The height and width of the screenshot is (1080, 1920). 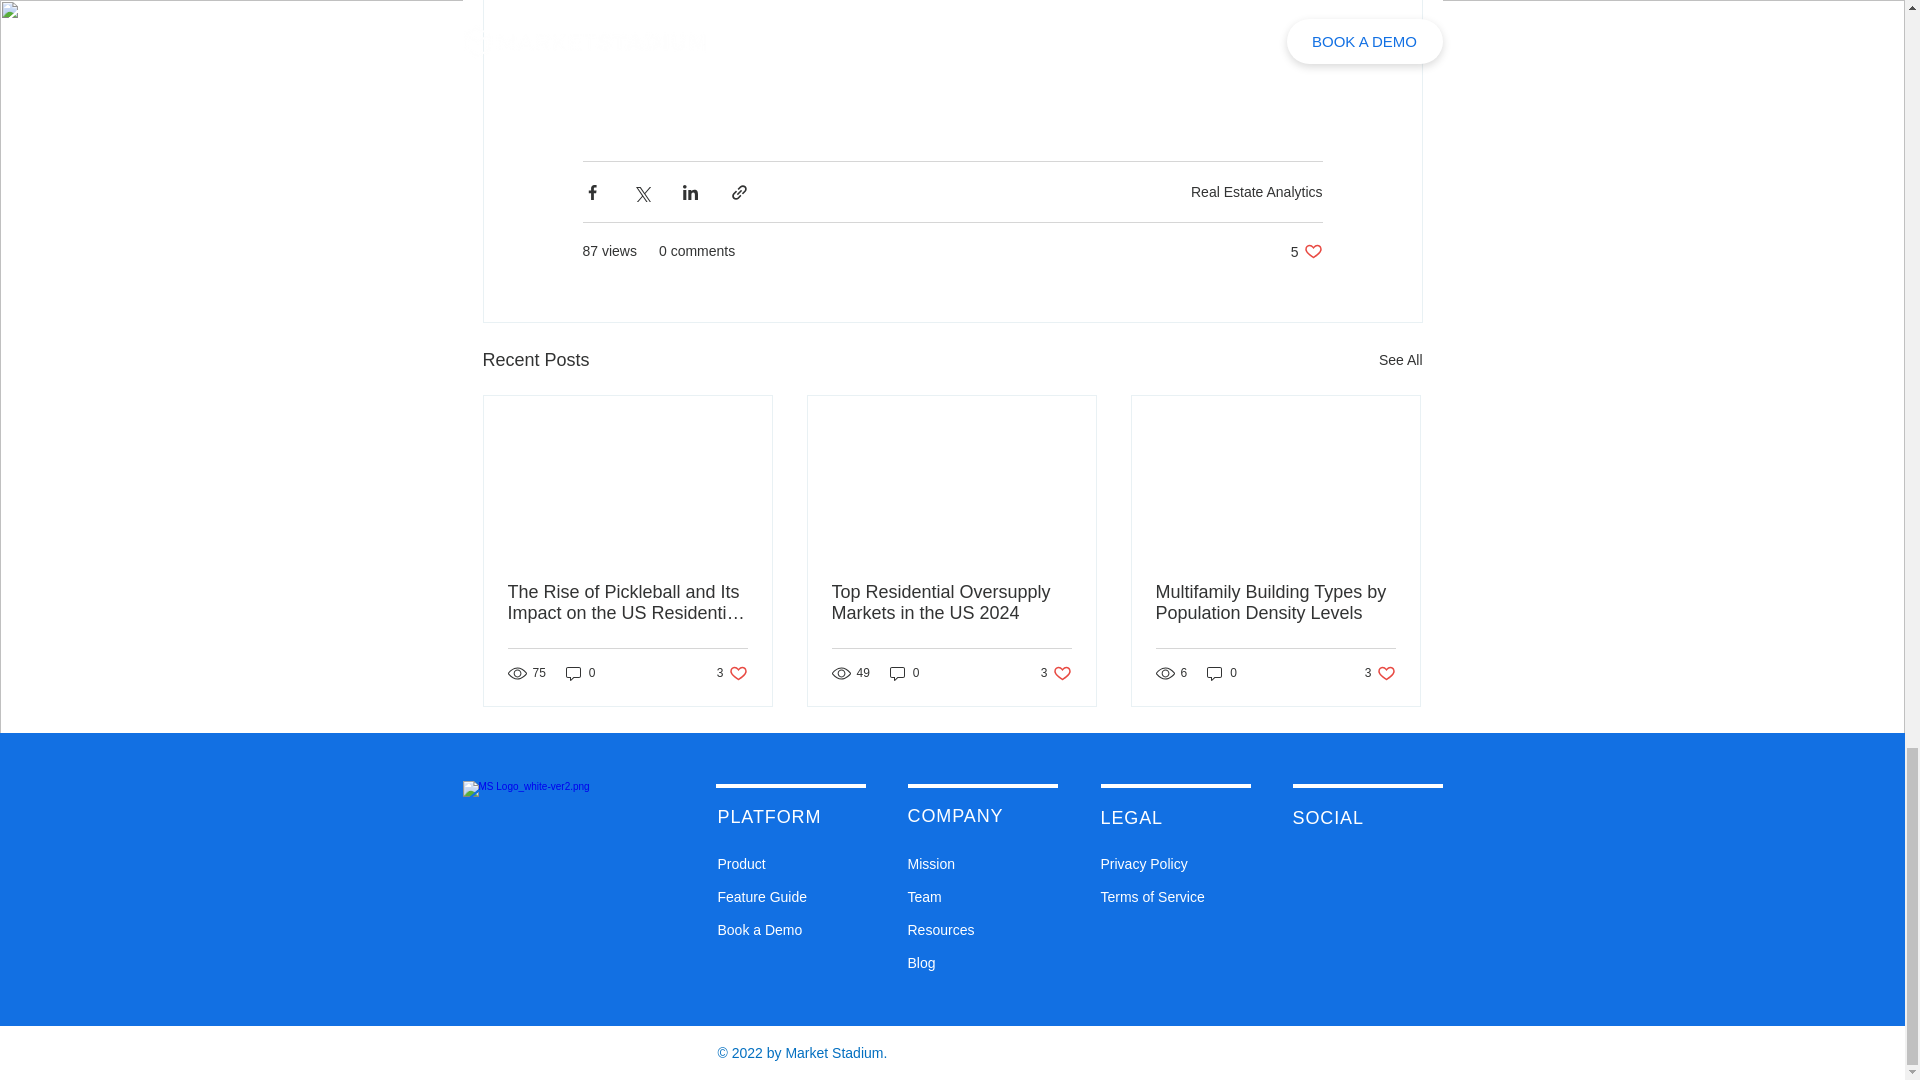 What do you see at coordinates (1256, 191) in the screenshot?
I see `0` at bounding box center [1256, 191].